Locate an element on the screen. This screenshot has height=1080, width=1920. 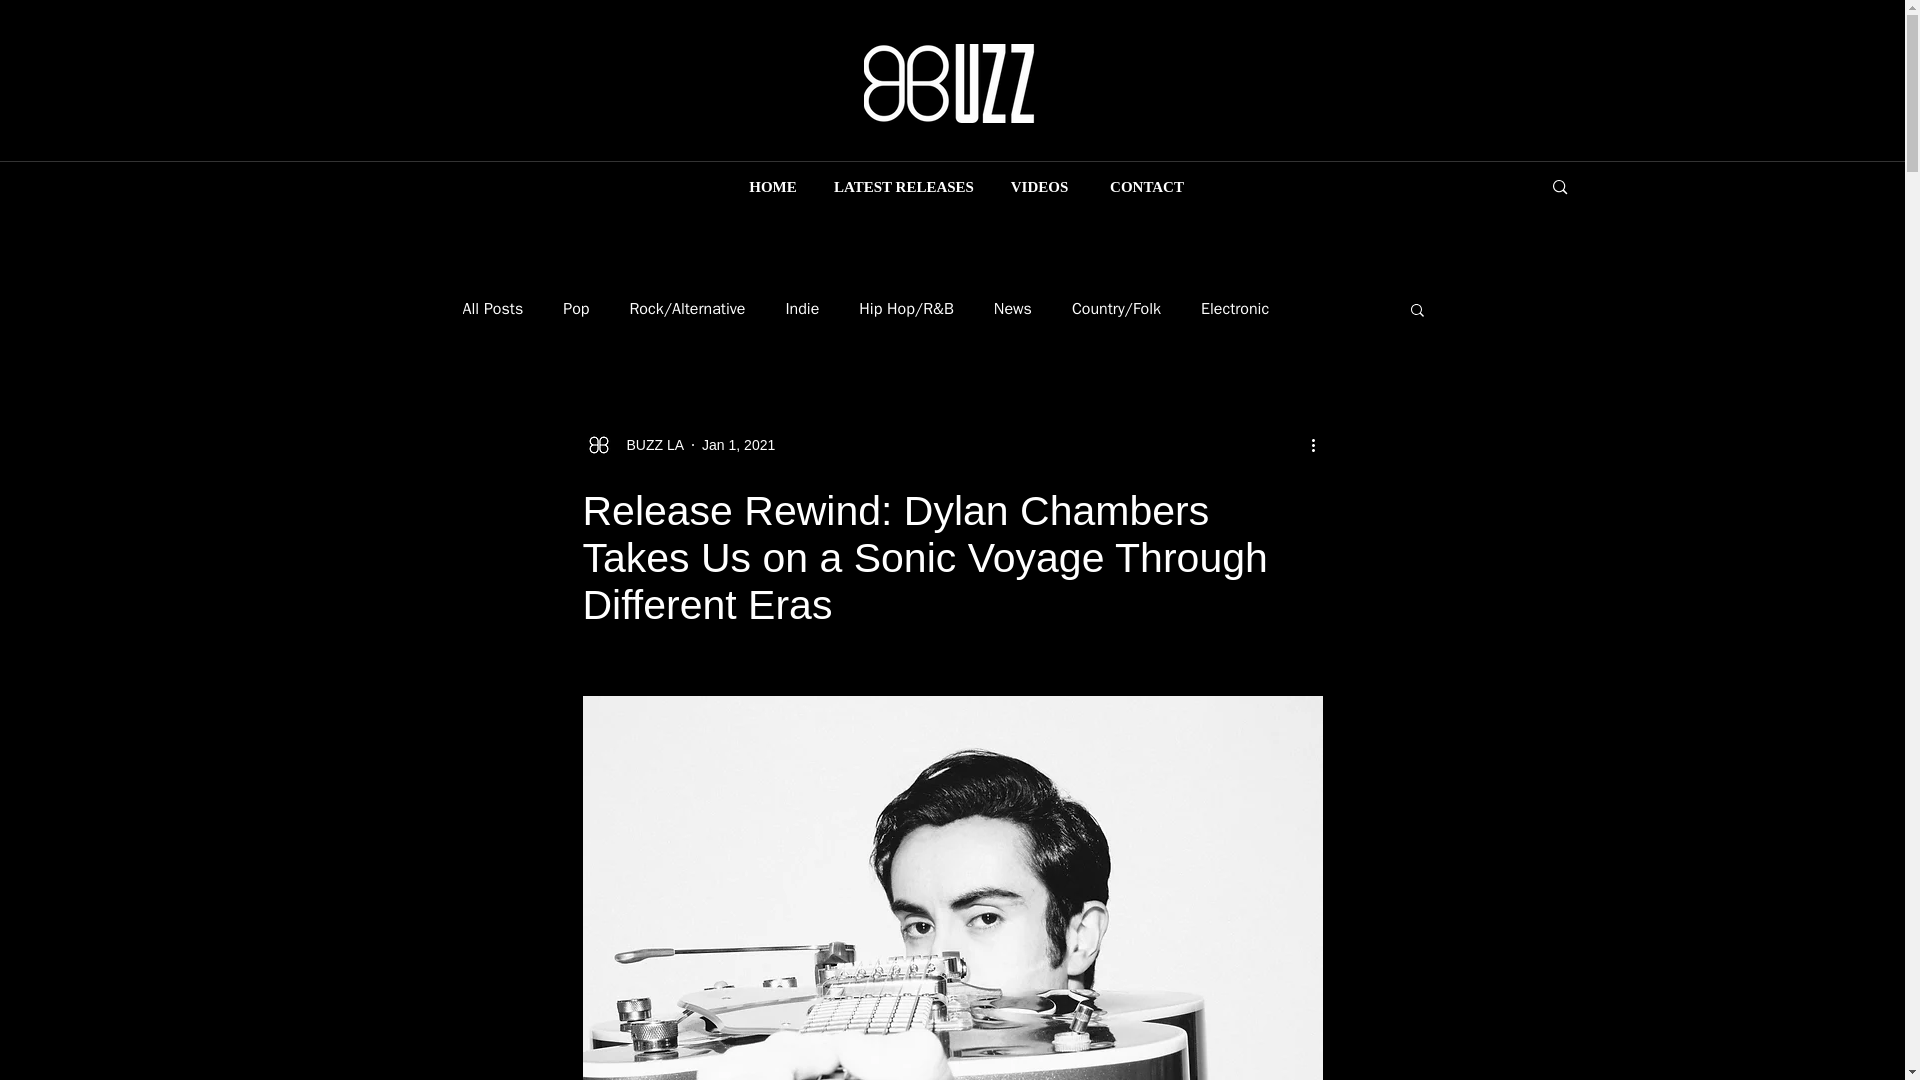
VIDEOS is located at coordinates (1039, 187).